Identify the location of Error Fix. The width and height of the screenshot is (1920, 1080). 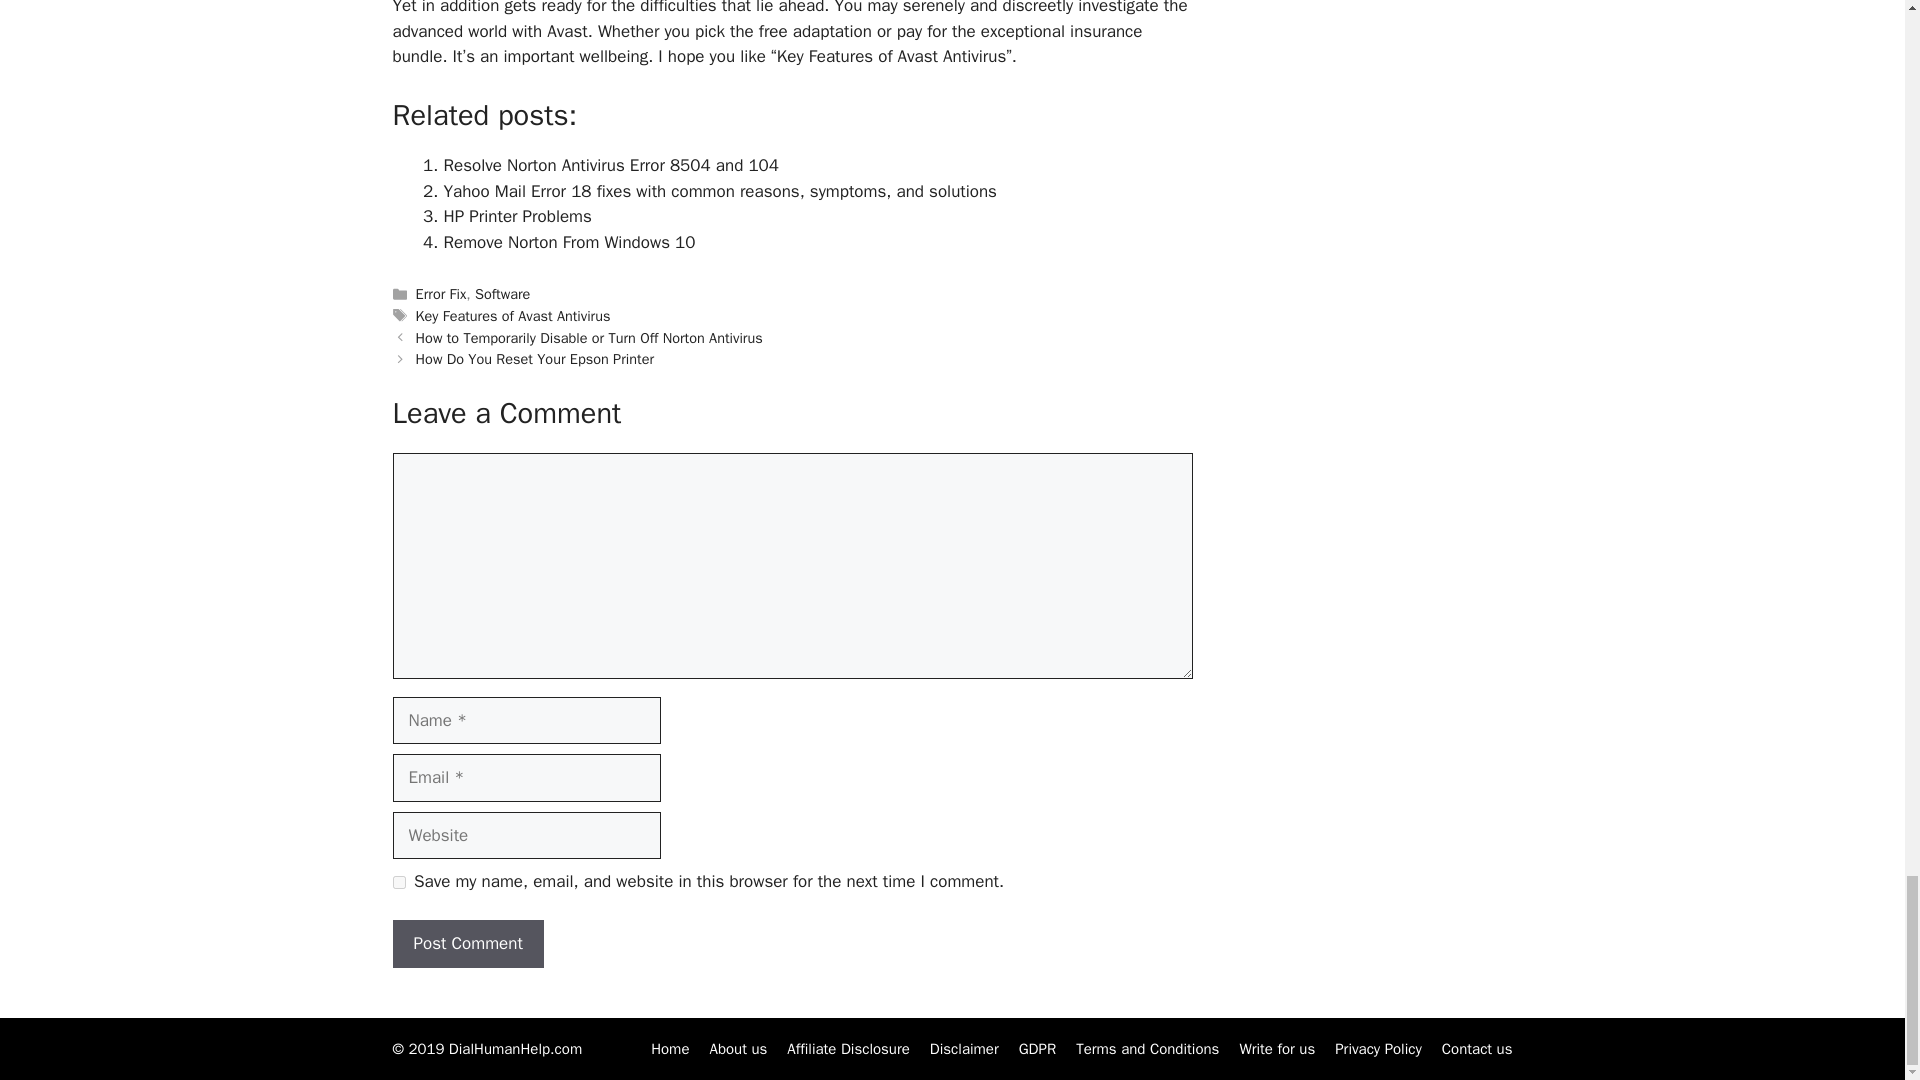
(441, 294).